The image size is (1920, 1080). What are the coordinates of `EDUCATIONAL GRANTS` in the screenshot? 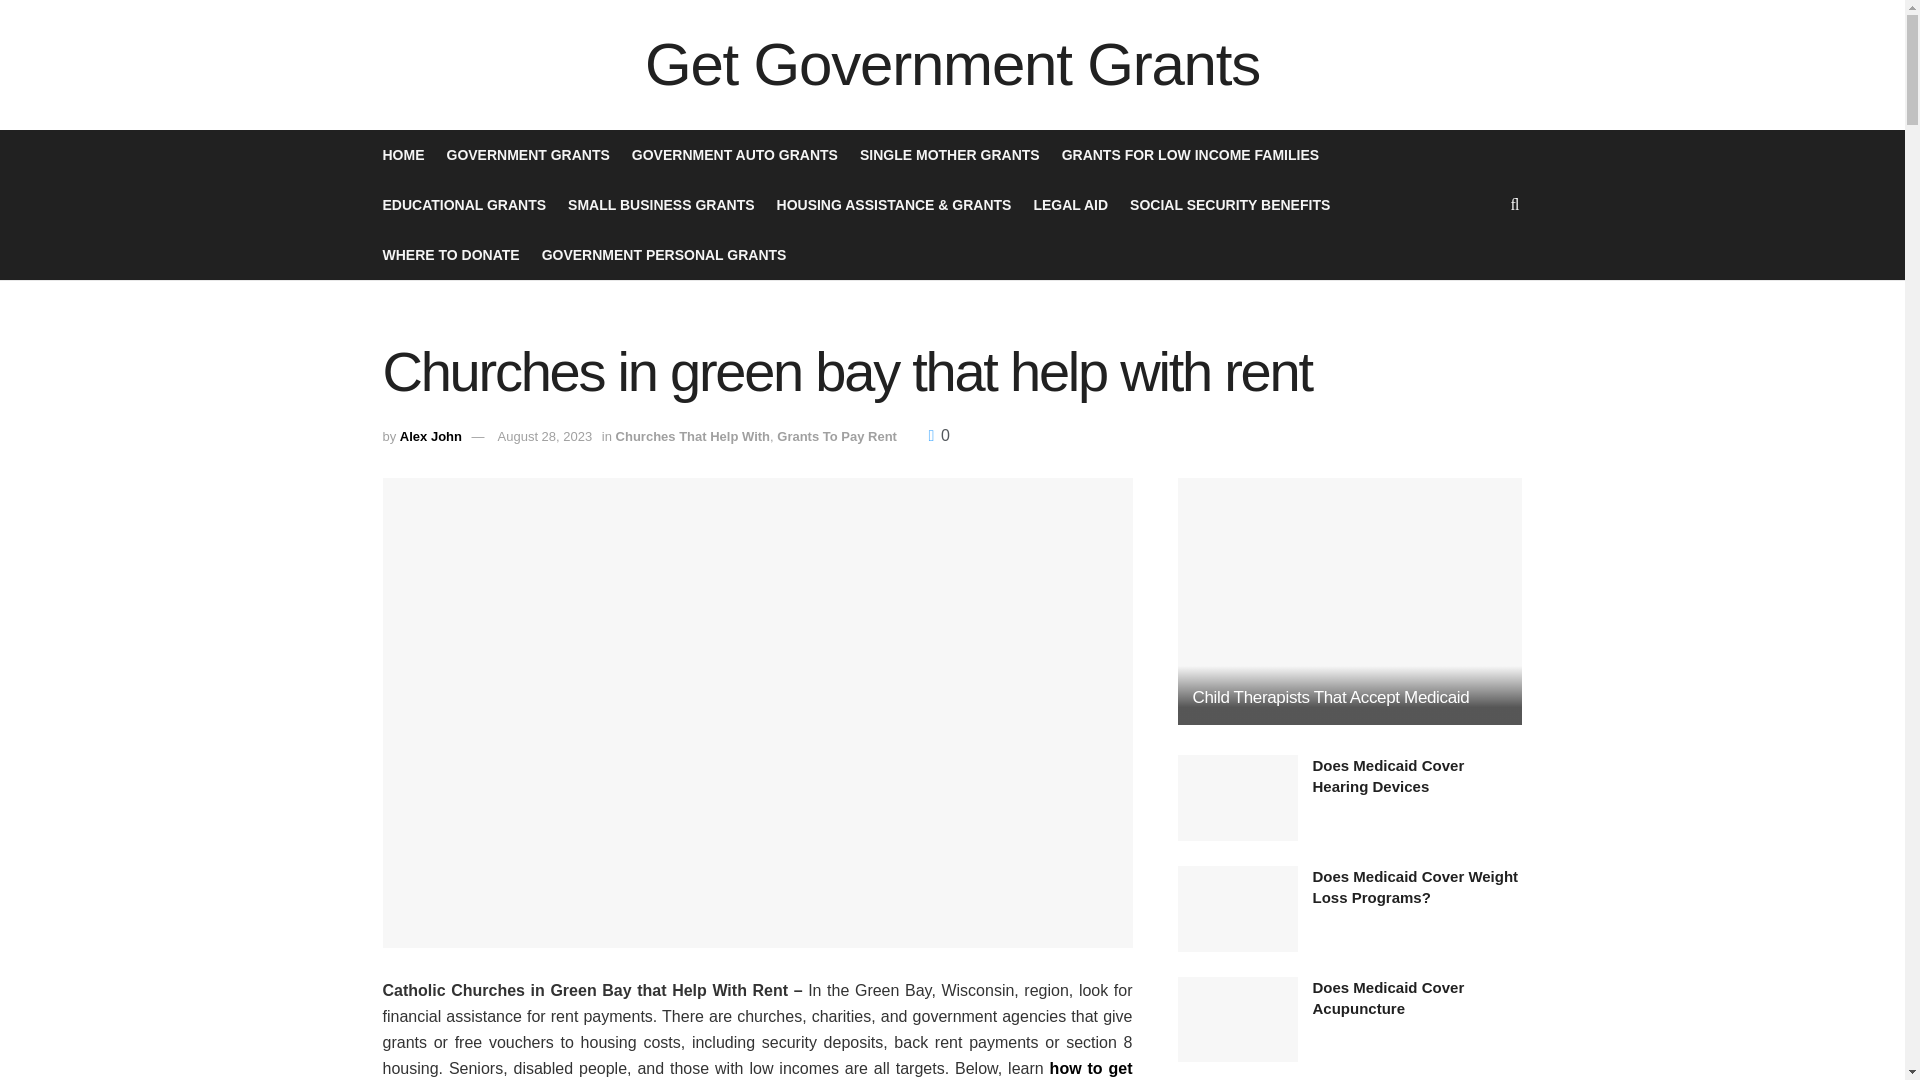 It's located at (464, 205).